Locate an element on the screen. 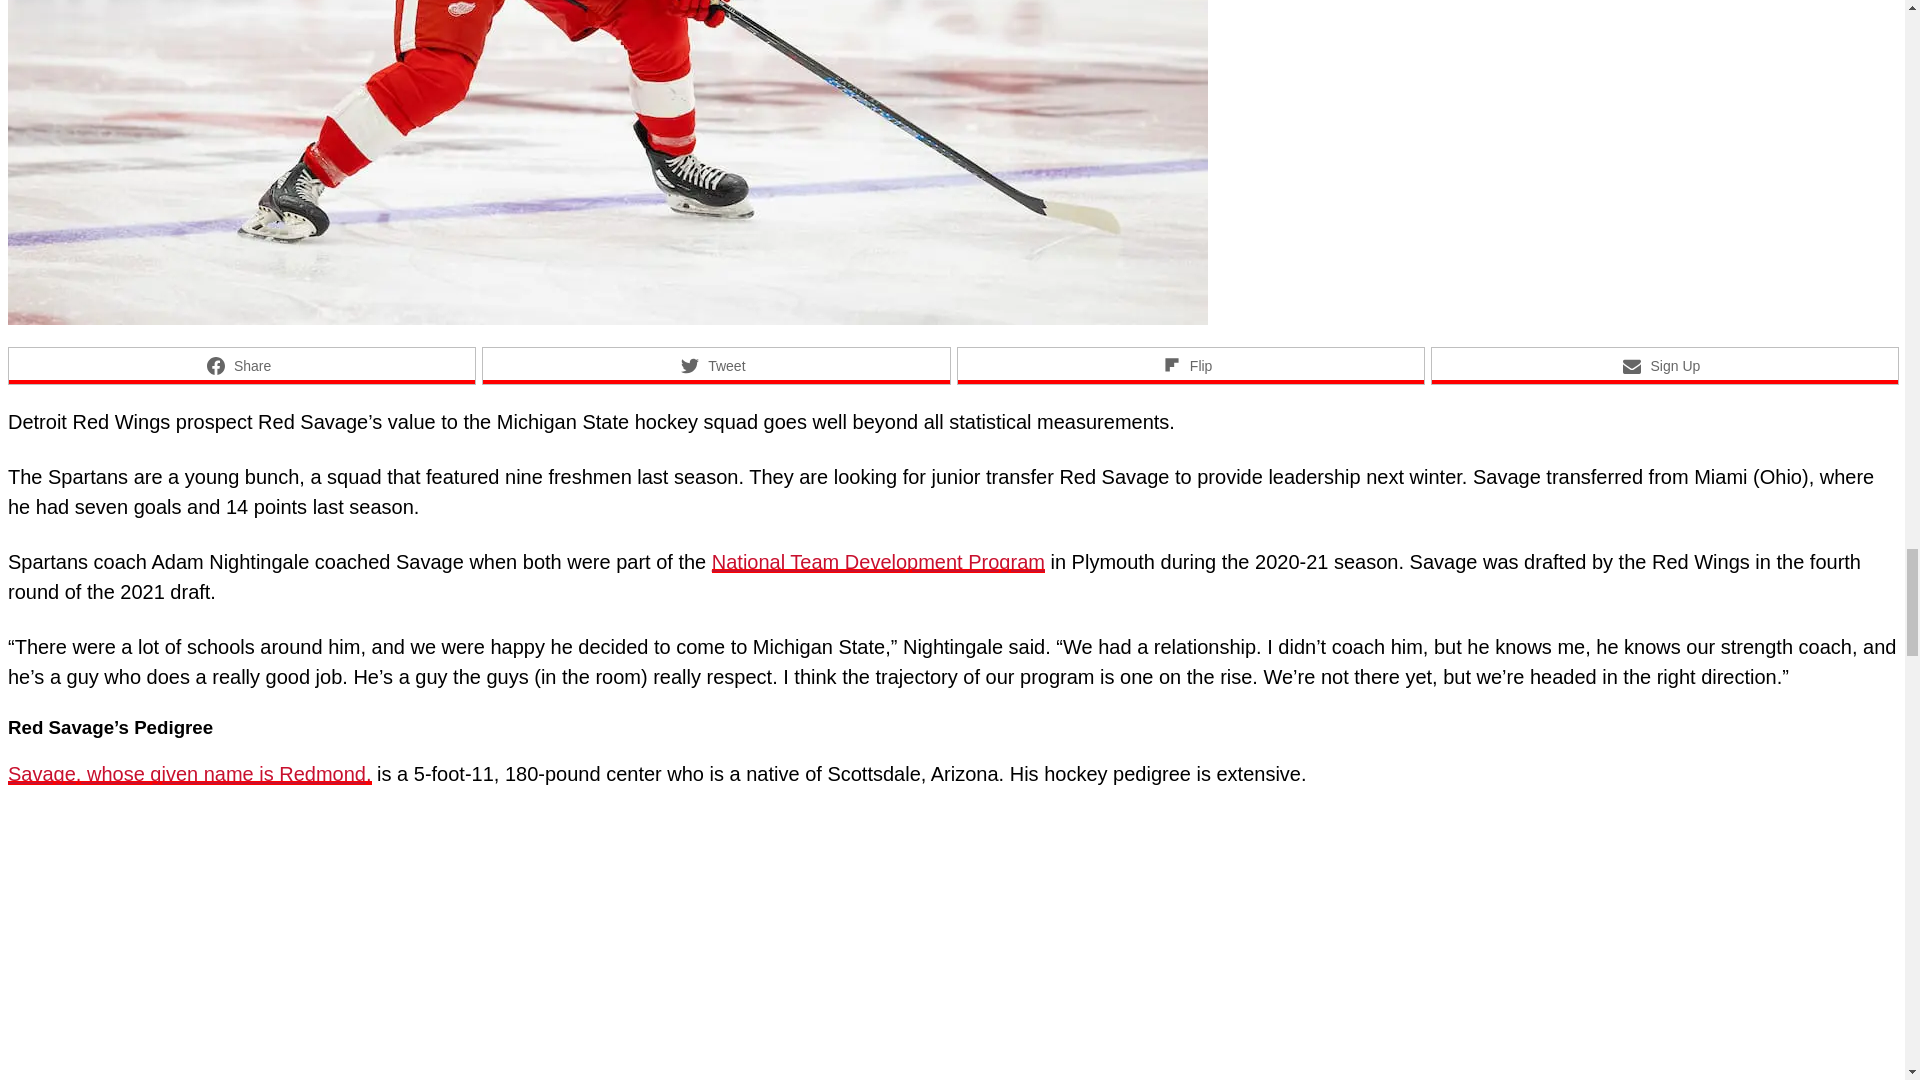 Image resolution: width=1920 pixels, height=1080 pixels. Share on Share is located at coordinates (242, 365).